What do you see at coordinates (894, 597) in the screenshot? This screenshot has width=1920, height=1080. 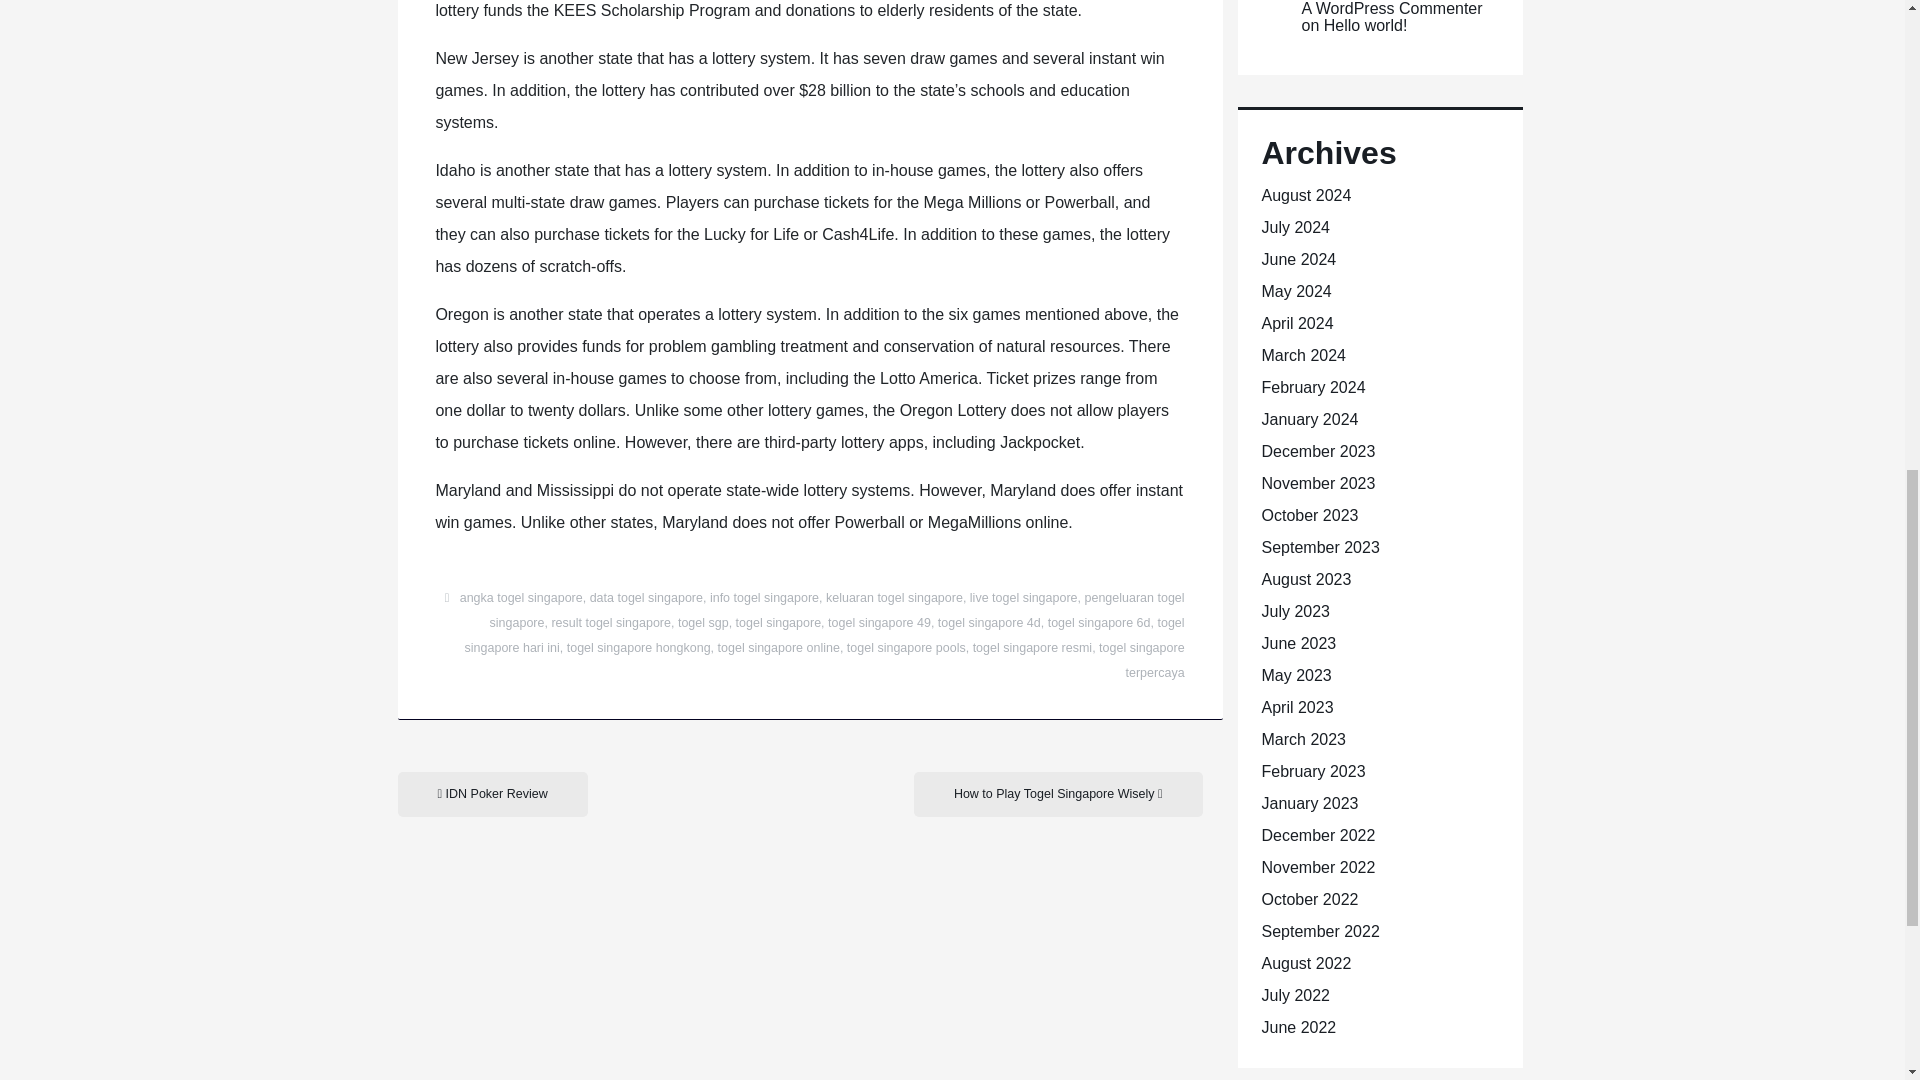 I see `keluaran togel singapore` at bounding box center [894, 597].